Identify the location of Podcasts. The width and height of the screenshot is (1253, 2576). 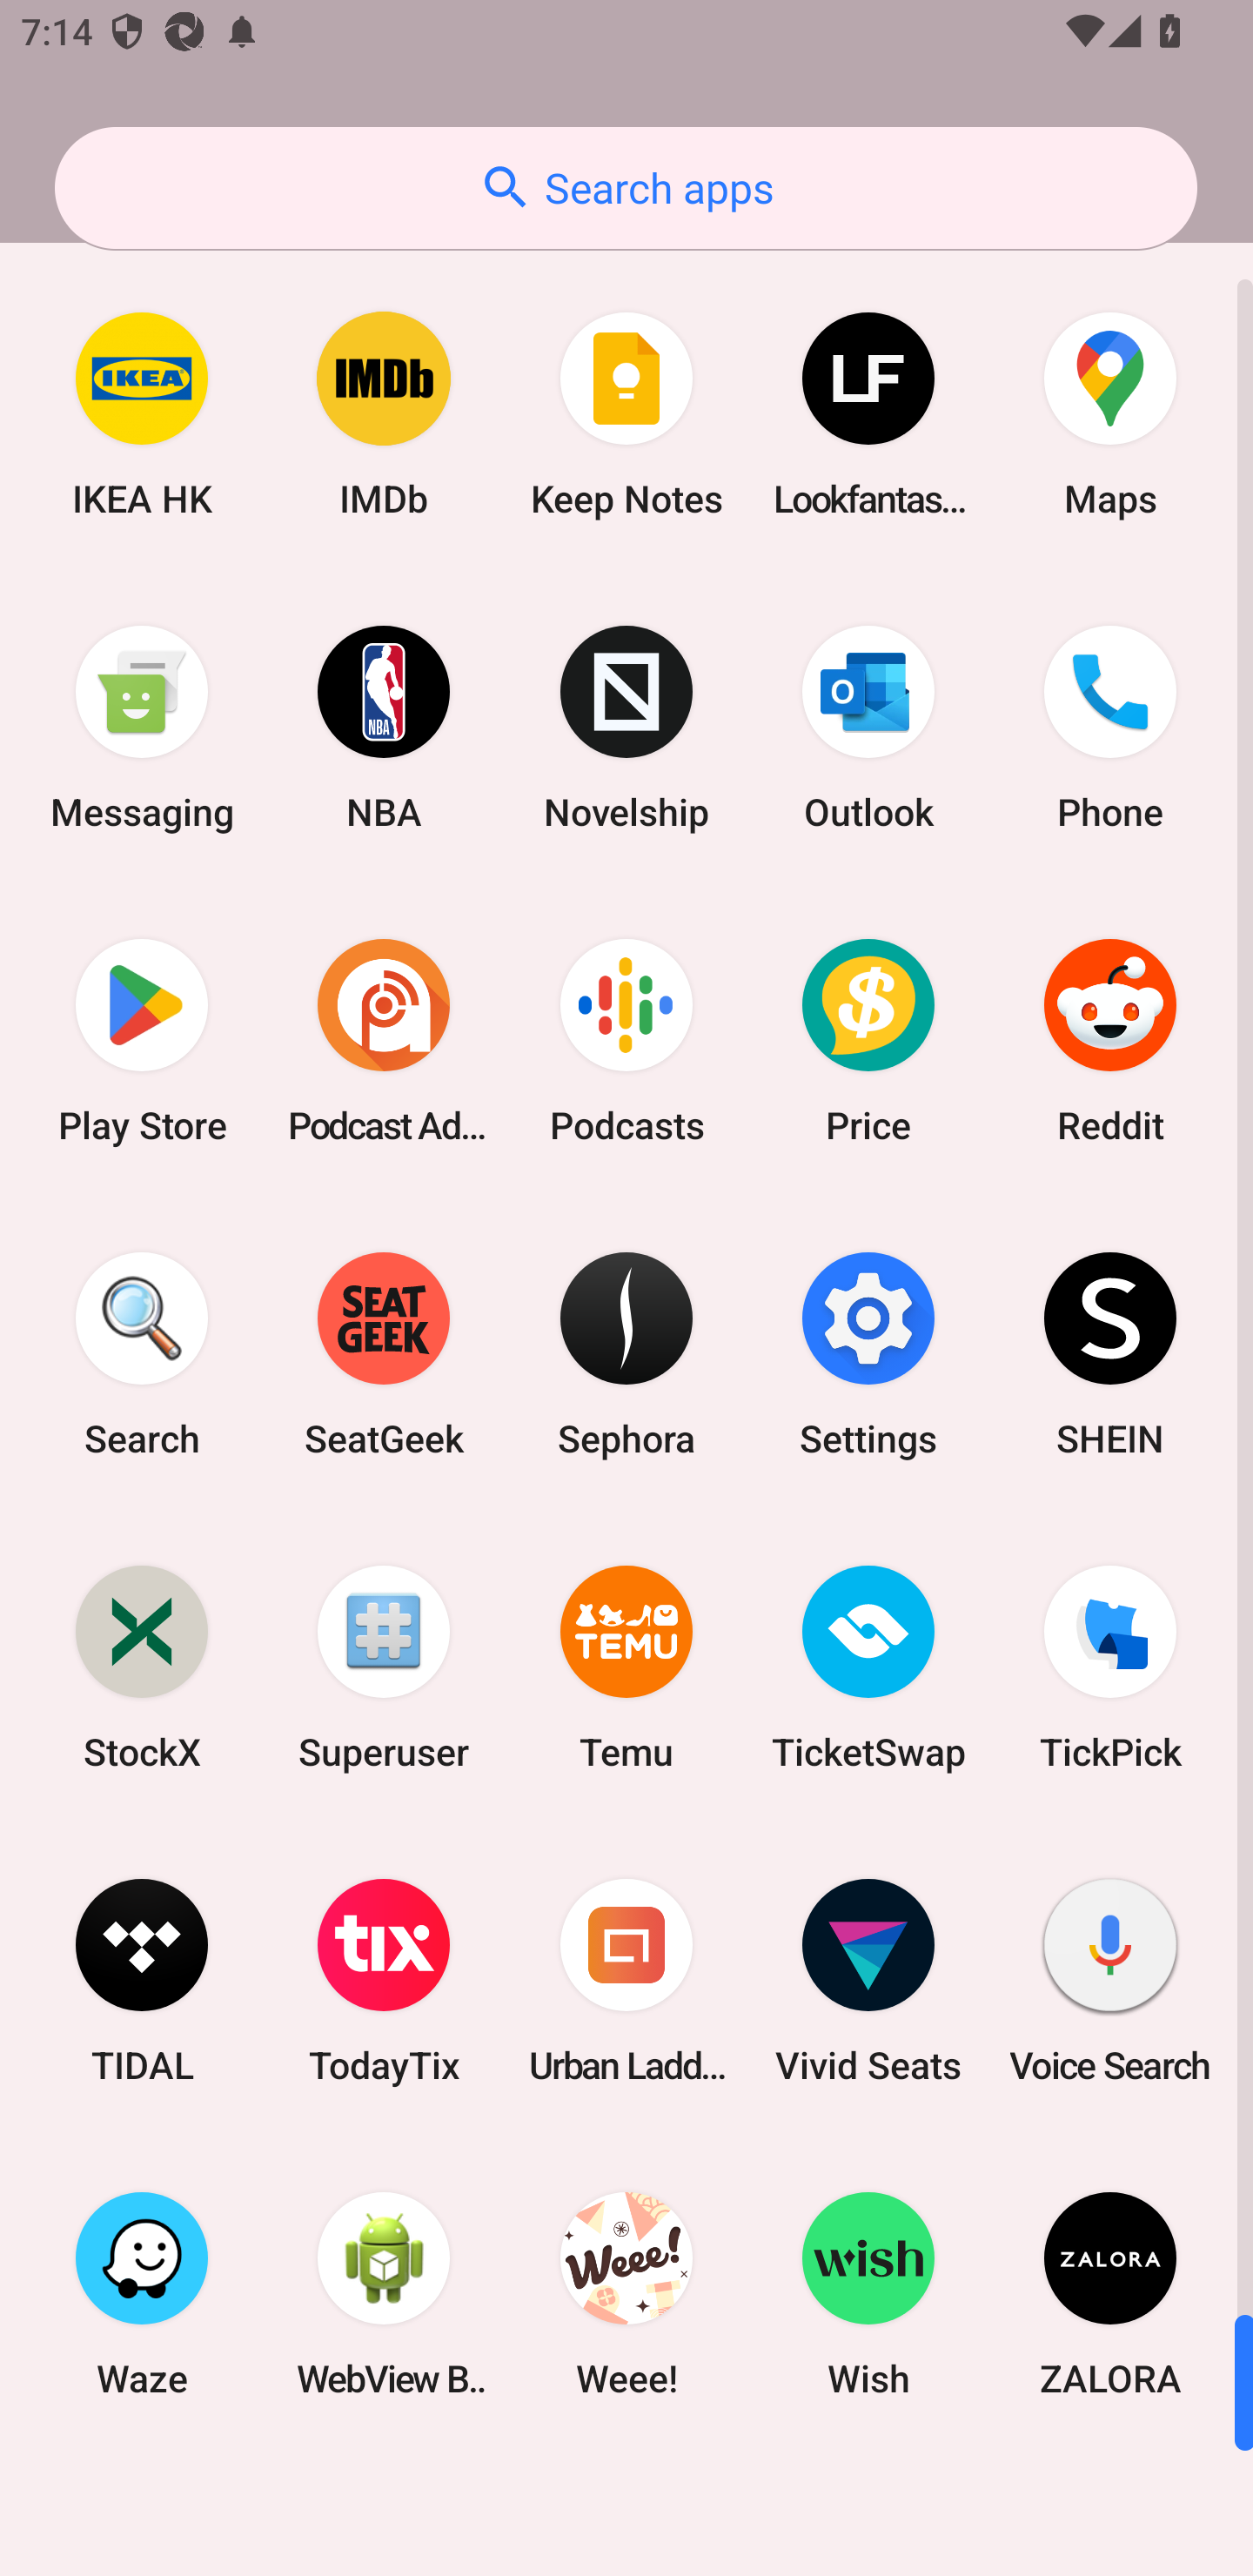
(626, 1041).